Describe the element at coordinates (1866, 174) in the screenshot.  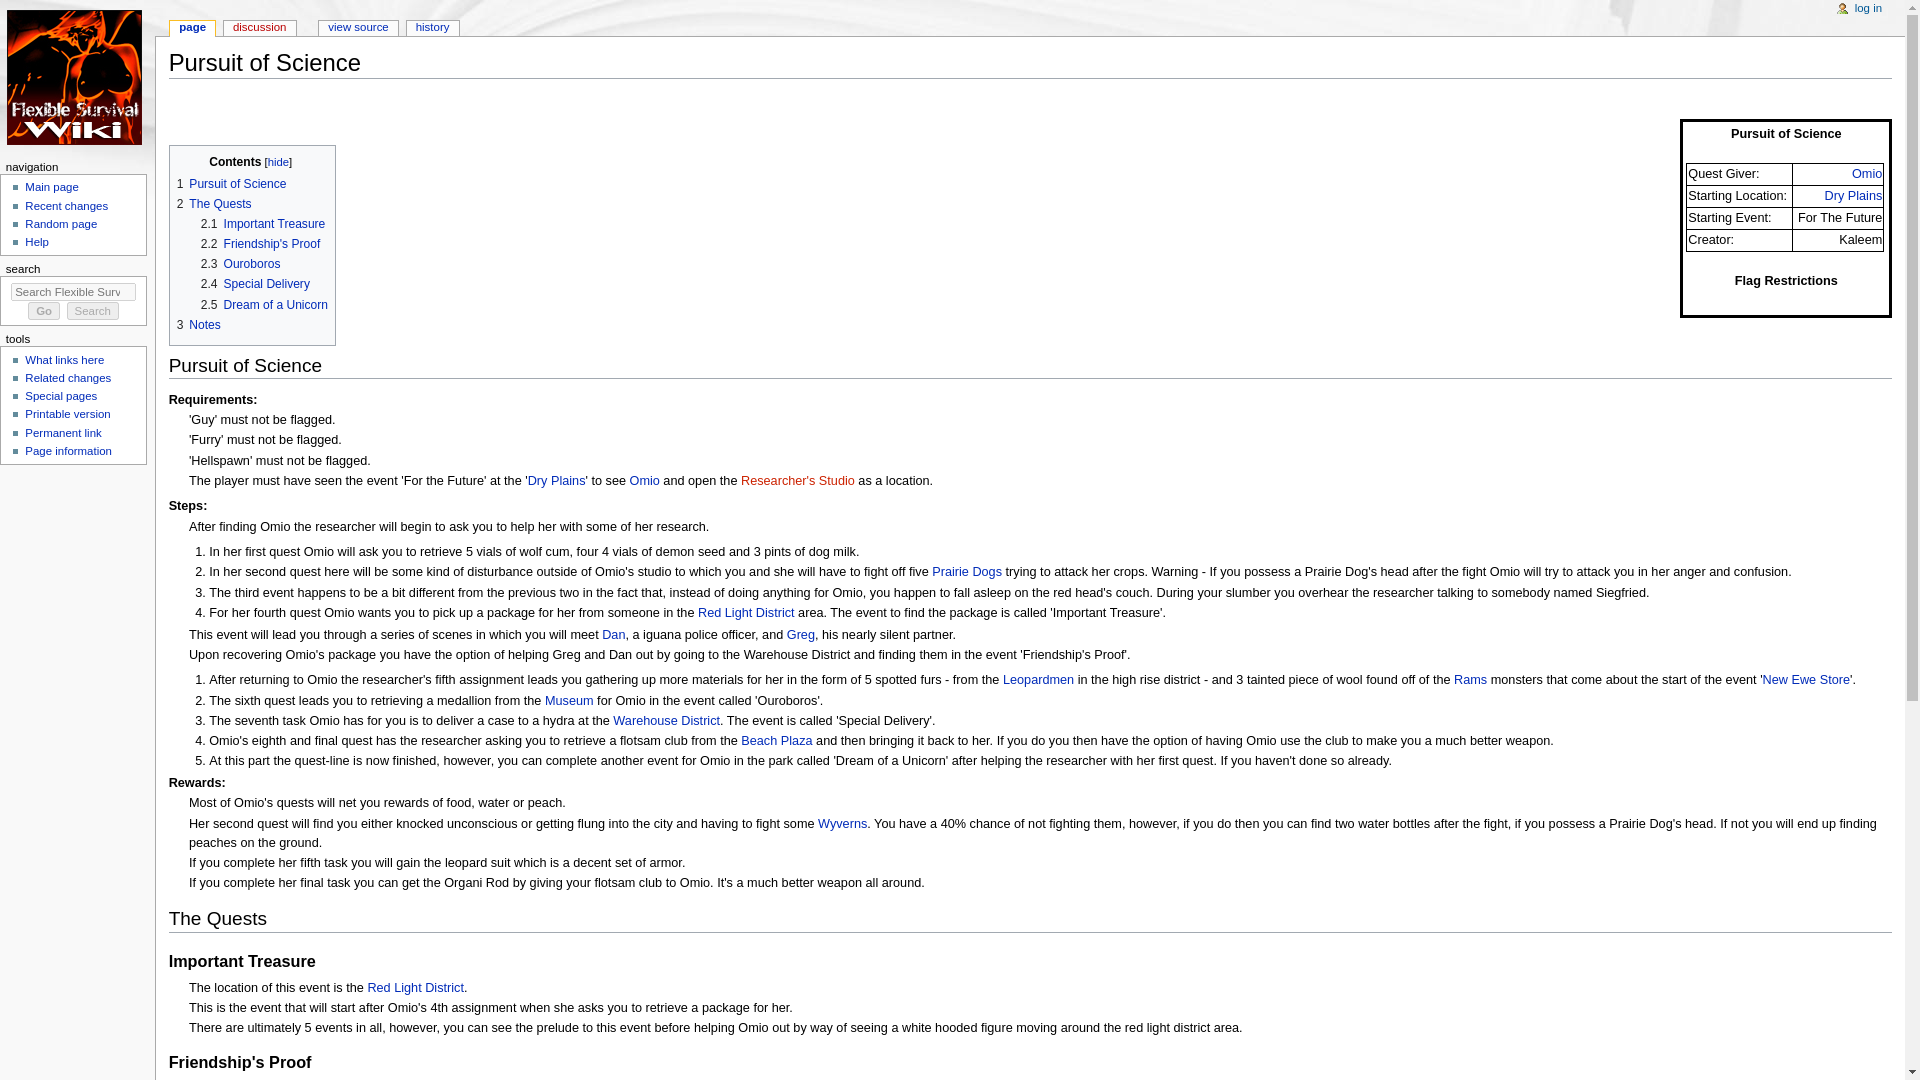
I see `Omio` at that location.